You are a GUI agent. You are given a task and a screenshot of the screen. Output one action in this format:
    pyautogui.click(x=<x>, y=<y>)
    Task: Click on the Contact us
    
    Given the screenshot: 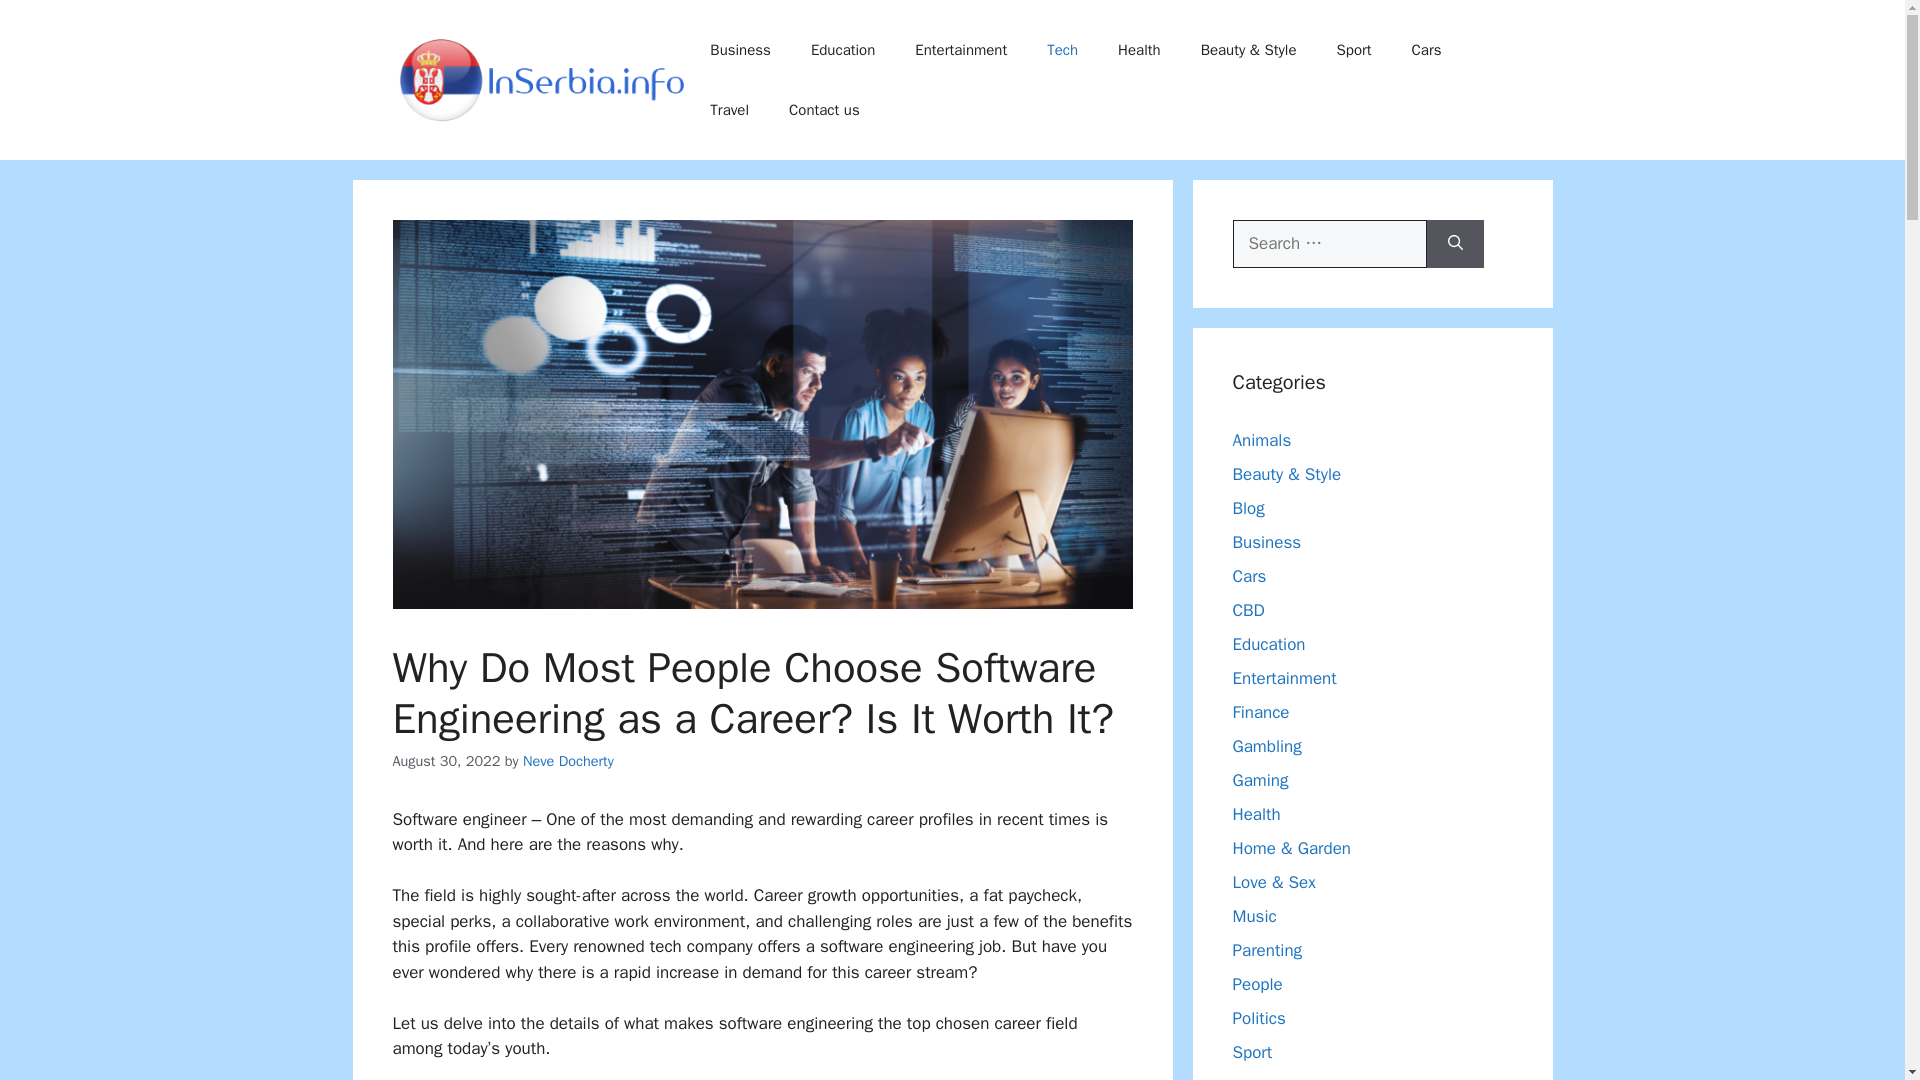 What is the action you would take?
    pyautogui.click(x=824, y=110)
    